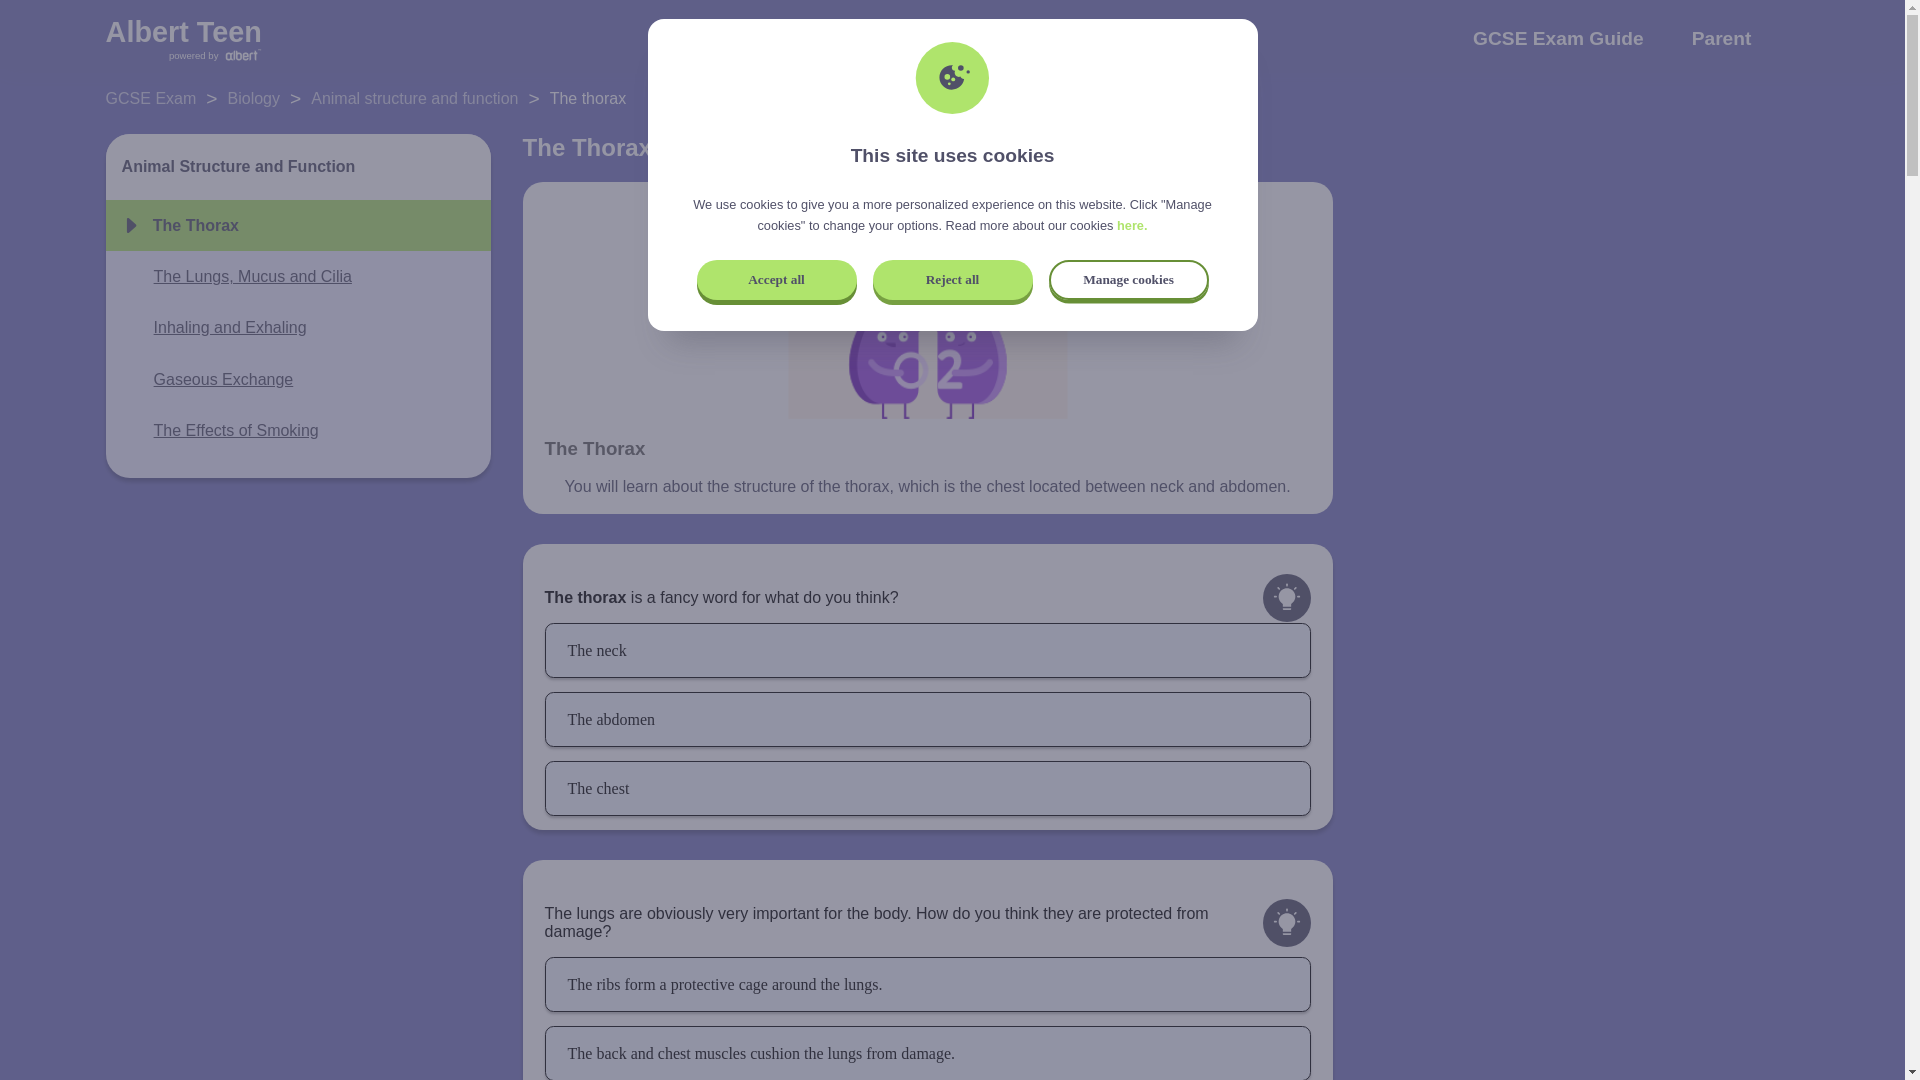 The height and width of the screenshot is (1080, 1920). I want to click on GCSE Exam Guide, so click(1558, 58).